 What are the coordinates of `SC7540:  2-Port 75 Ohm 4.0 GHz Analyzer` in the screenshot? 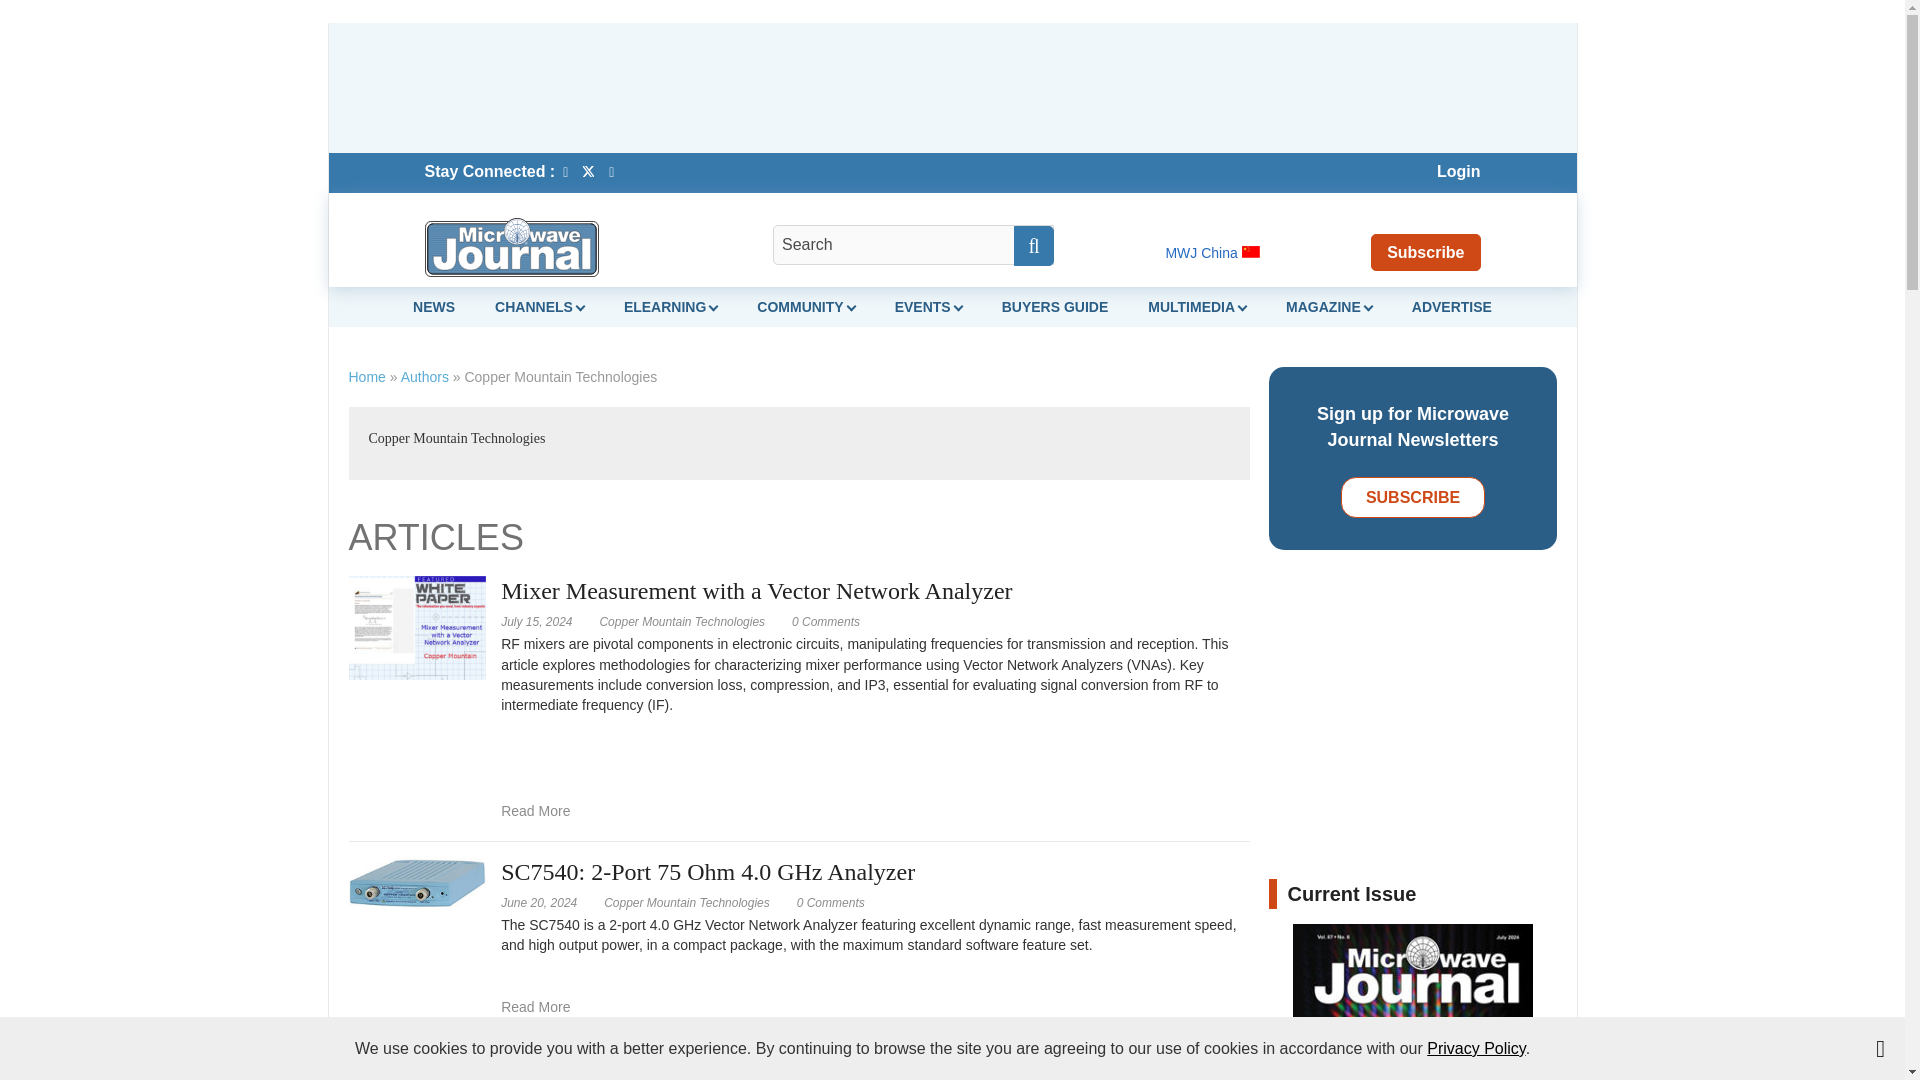 It's located at (416, 881).